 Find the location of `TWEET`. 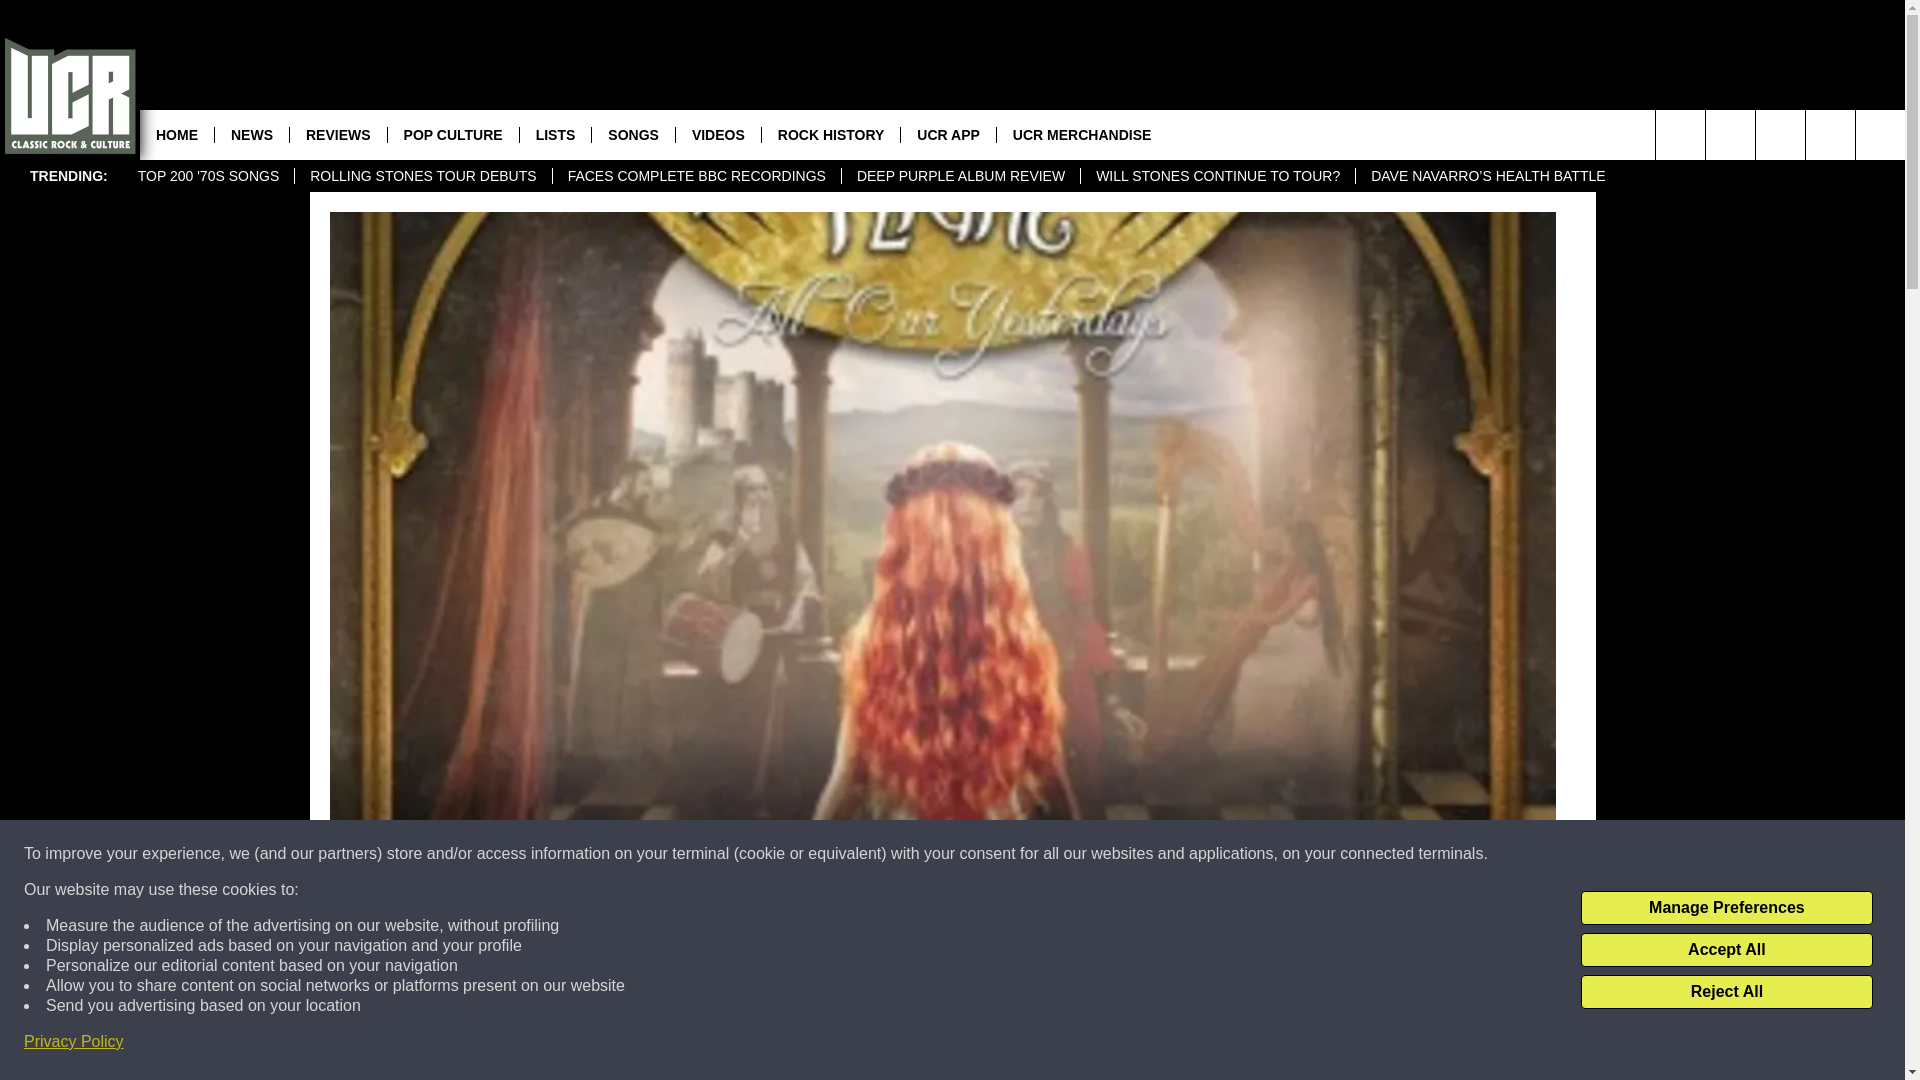

TWEET is located at coordinates (1202, 1044).